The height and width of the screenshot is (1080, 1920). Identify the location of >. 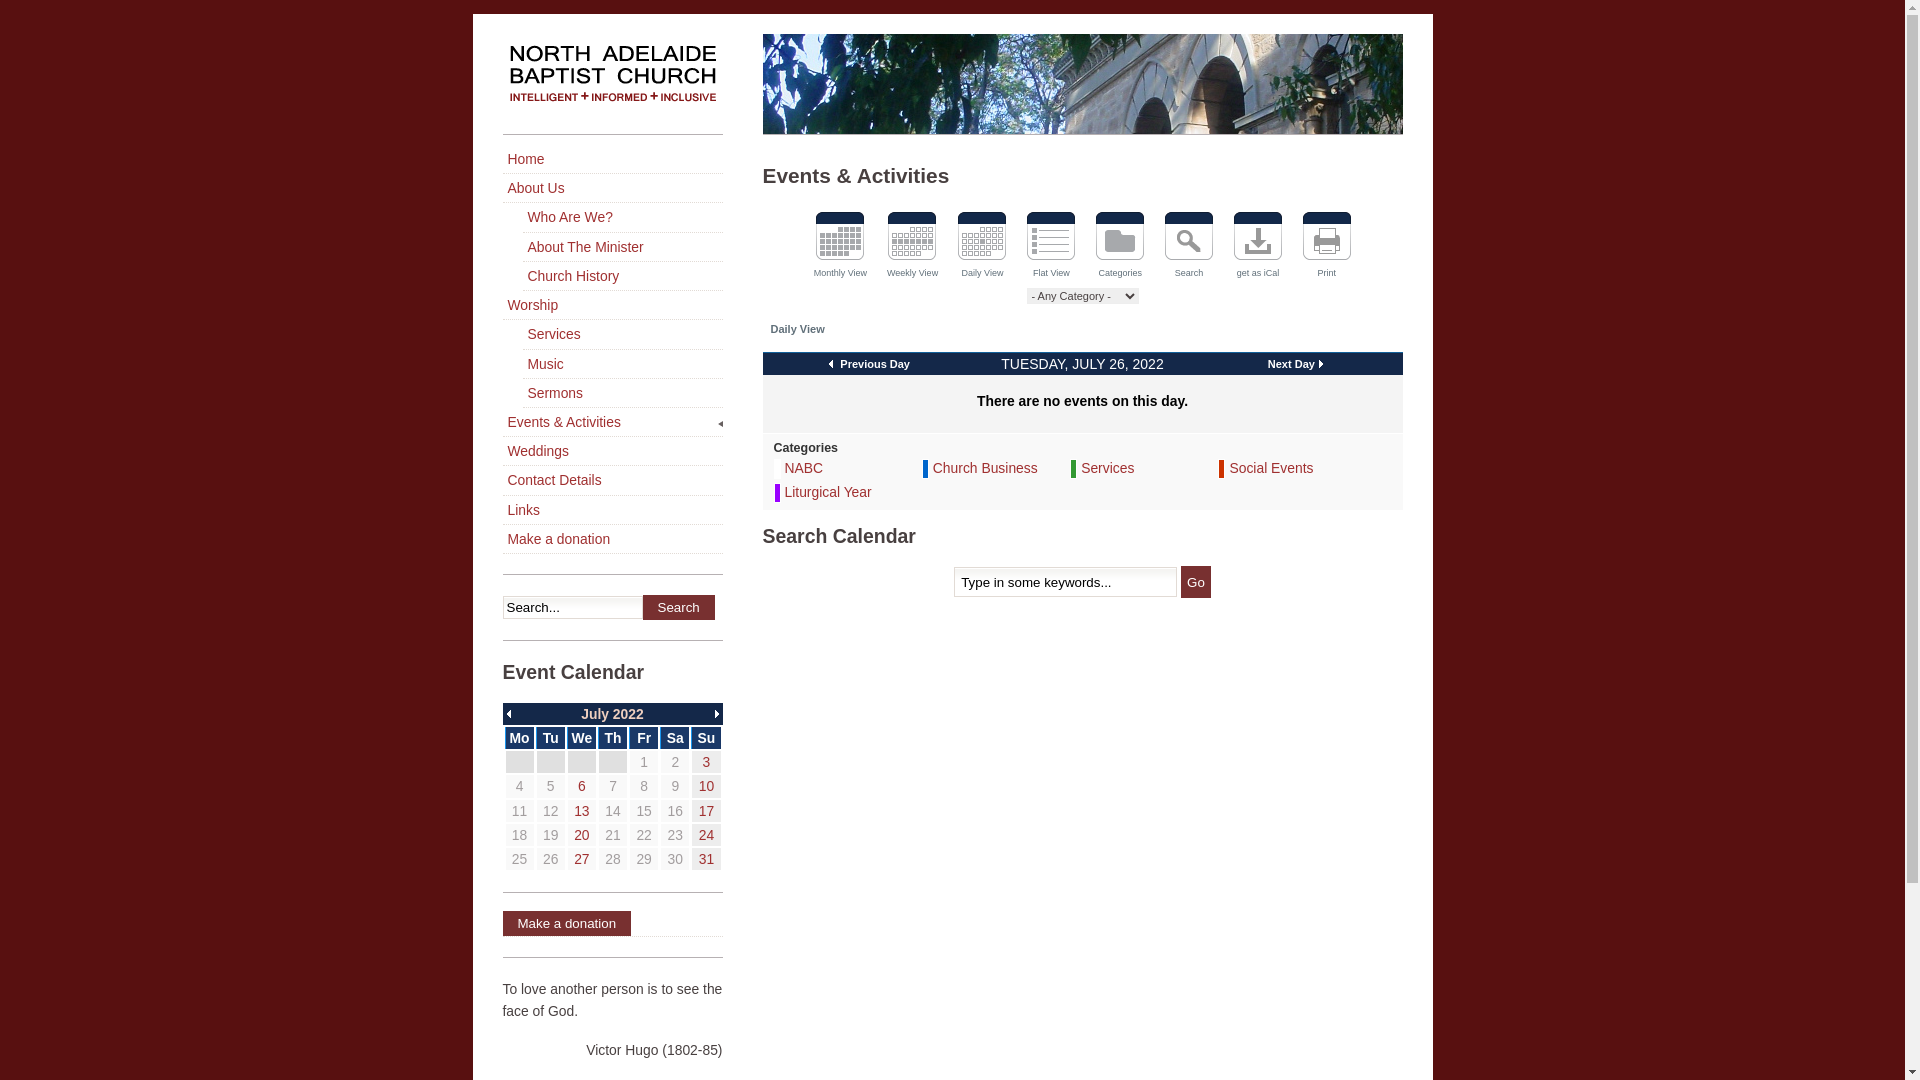
(718, 714).